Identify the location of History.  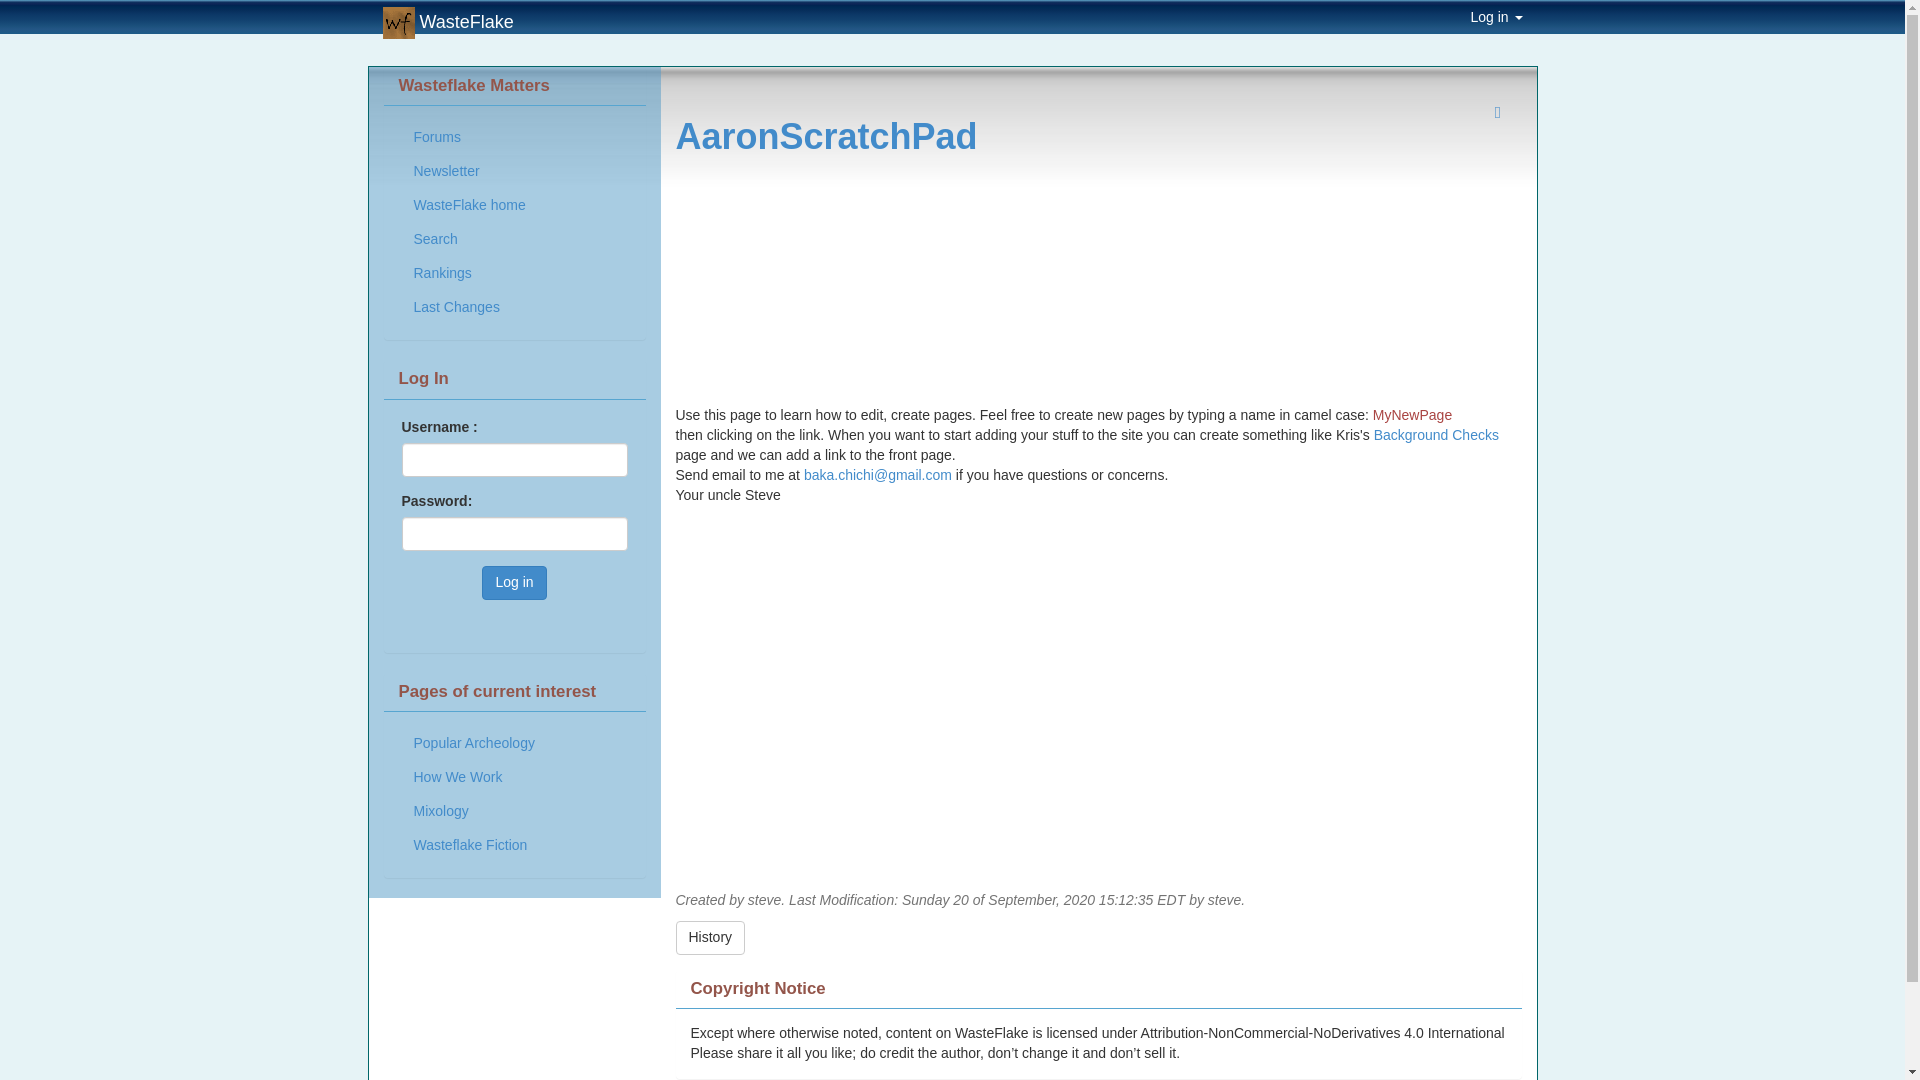
(710, 938).